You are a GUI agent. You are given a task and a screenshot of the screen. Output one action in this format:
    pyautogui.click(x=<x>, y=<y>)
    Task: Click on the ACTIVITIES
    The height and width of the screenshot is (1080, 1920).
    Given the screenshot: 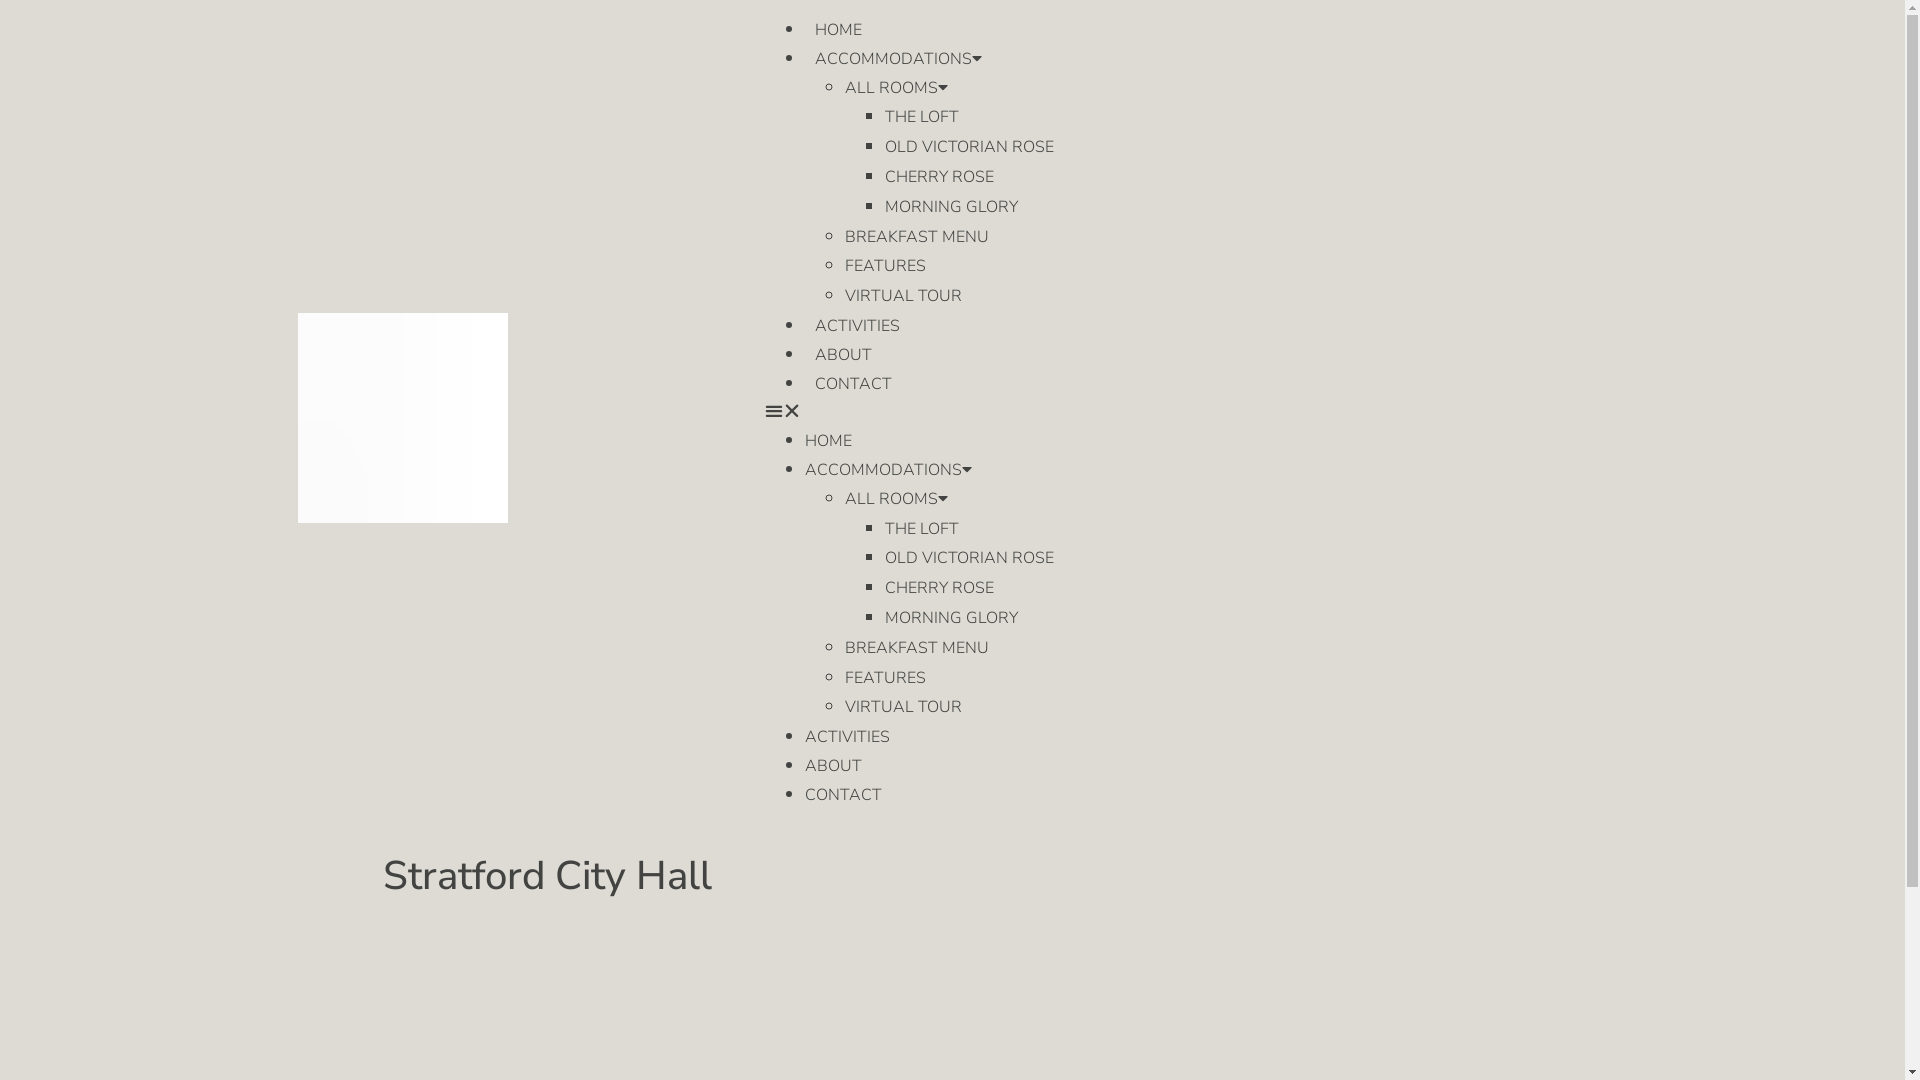 What is the action you would take?
    pyautogui.click(x=848, y=736)
    